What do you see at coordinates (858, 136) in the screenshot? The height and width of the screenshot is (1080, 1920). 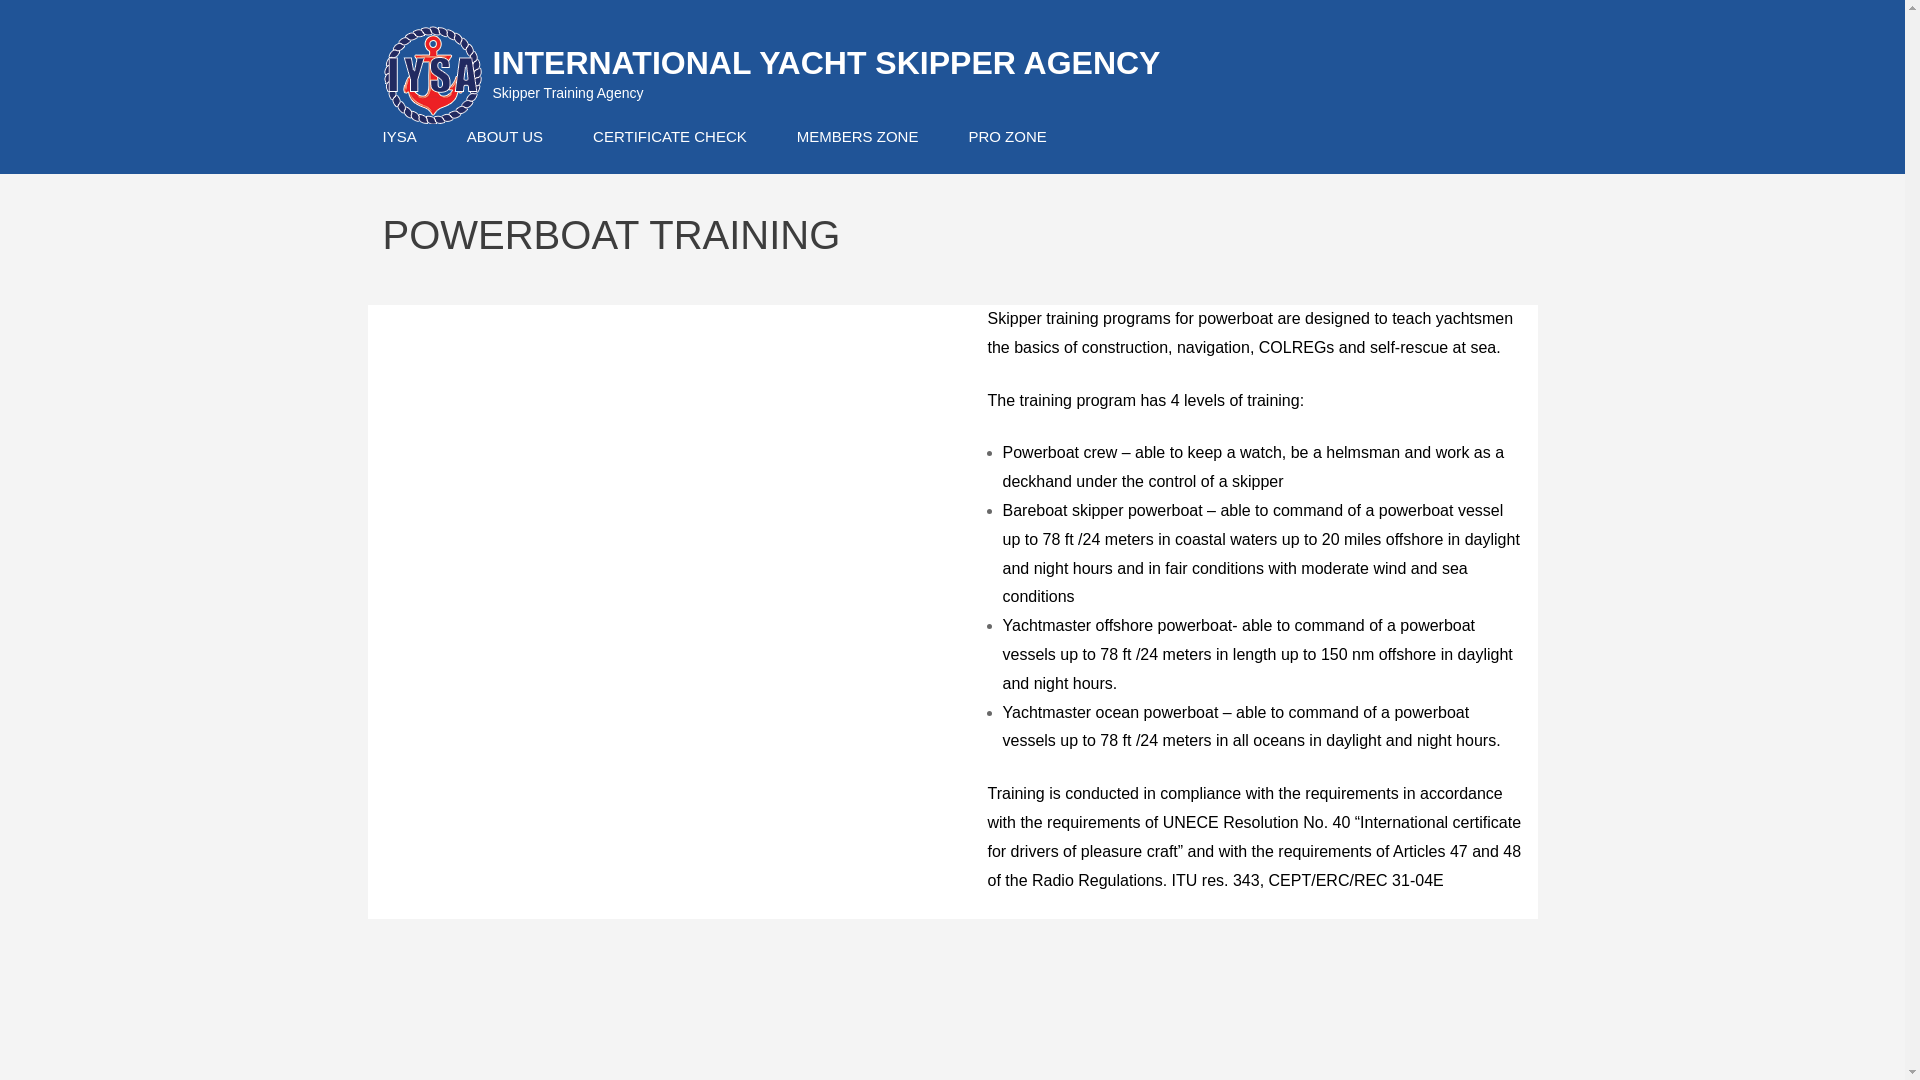 I see `MEMBERS ZONE` at bounding box center [858, 136].